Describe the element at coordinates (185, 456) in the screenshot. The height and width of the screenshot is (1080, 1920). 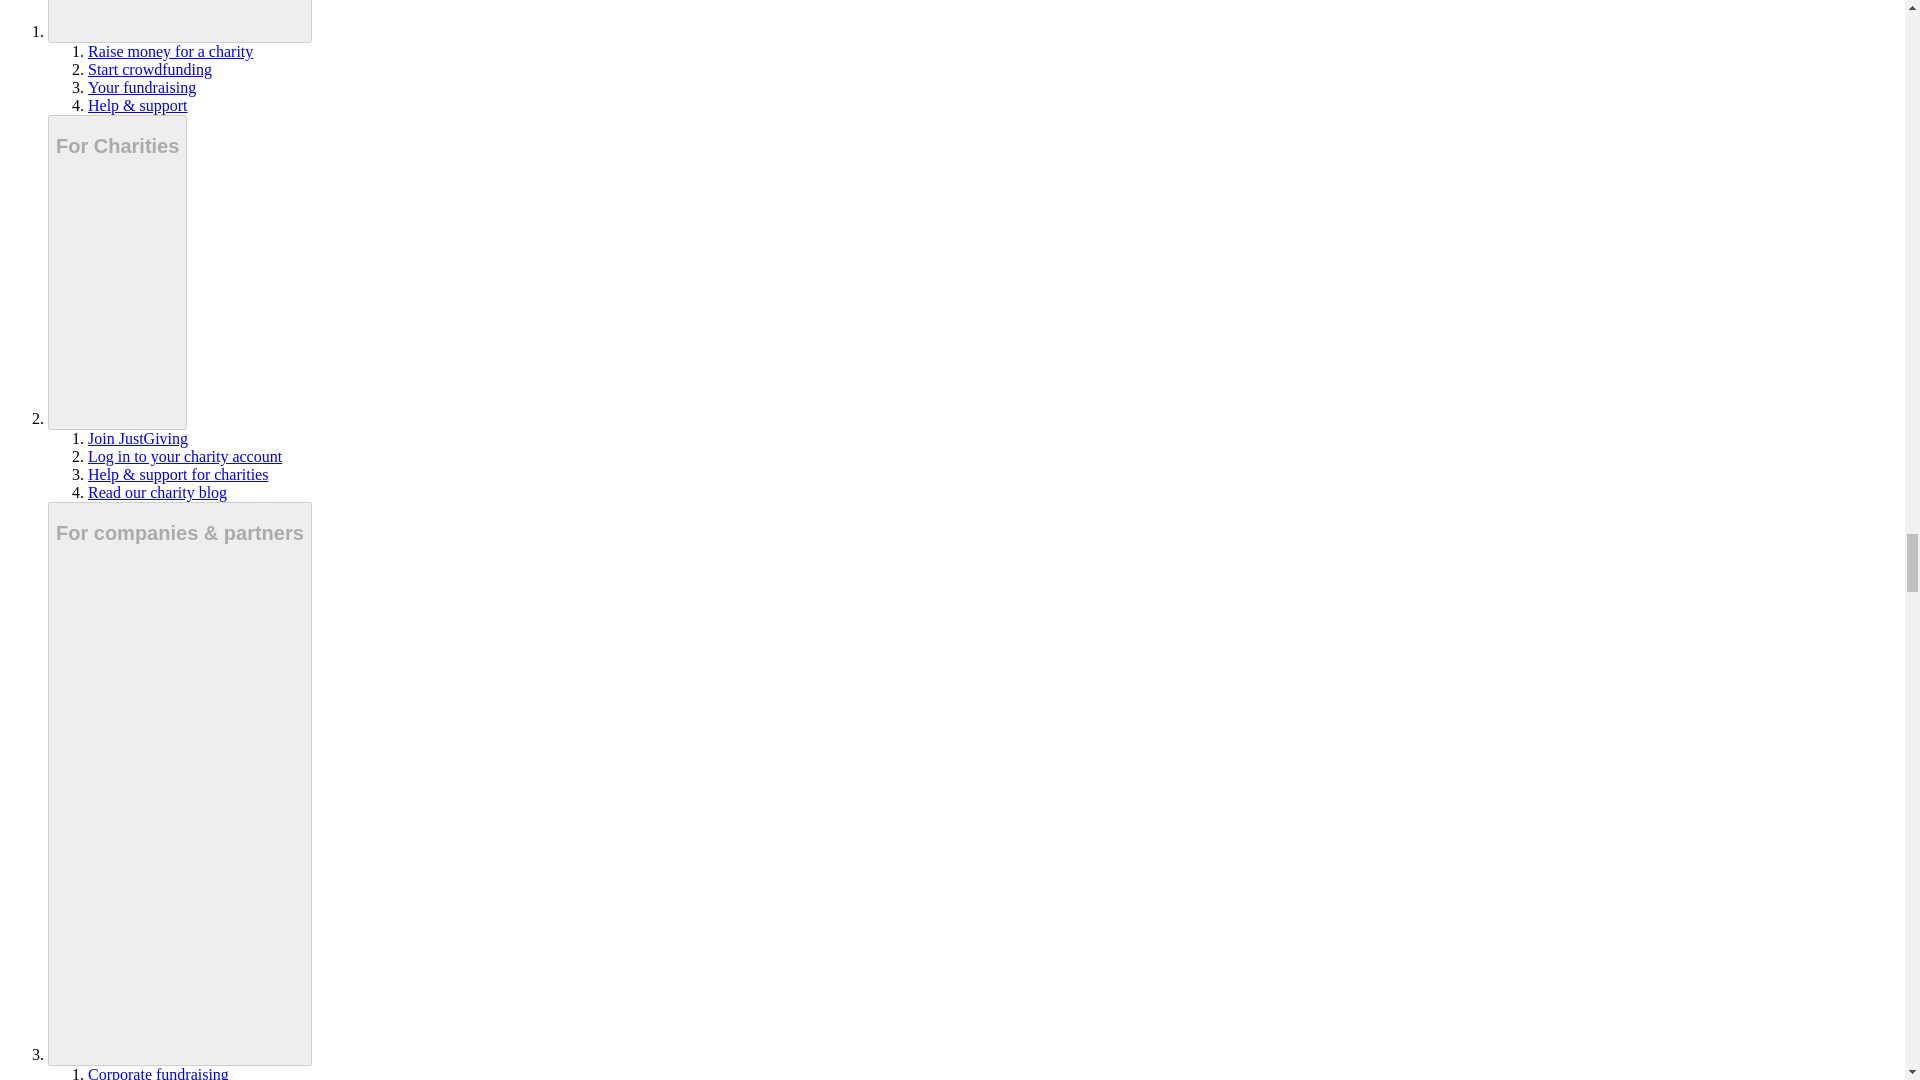
I see `Log in to your charity account` at that location.